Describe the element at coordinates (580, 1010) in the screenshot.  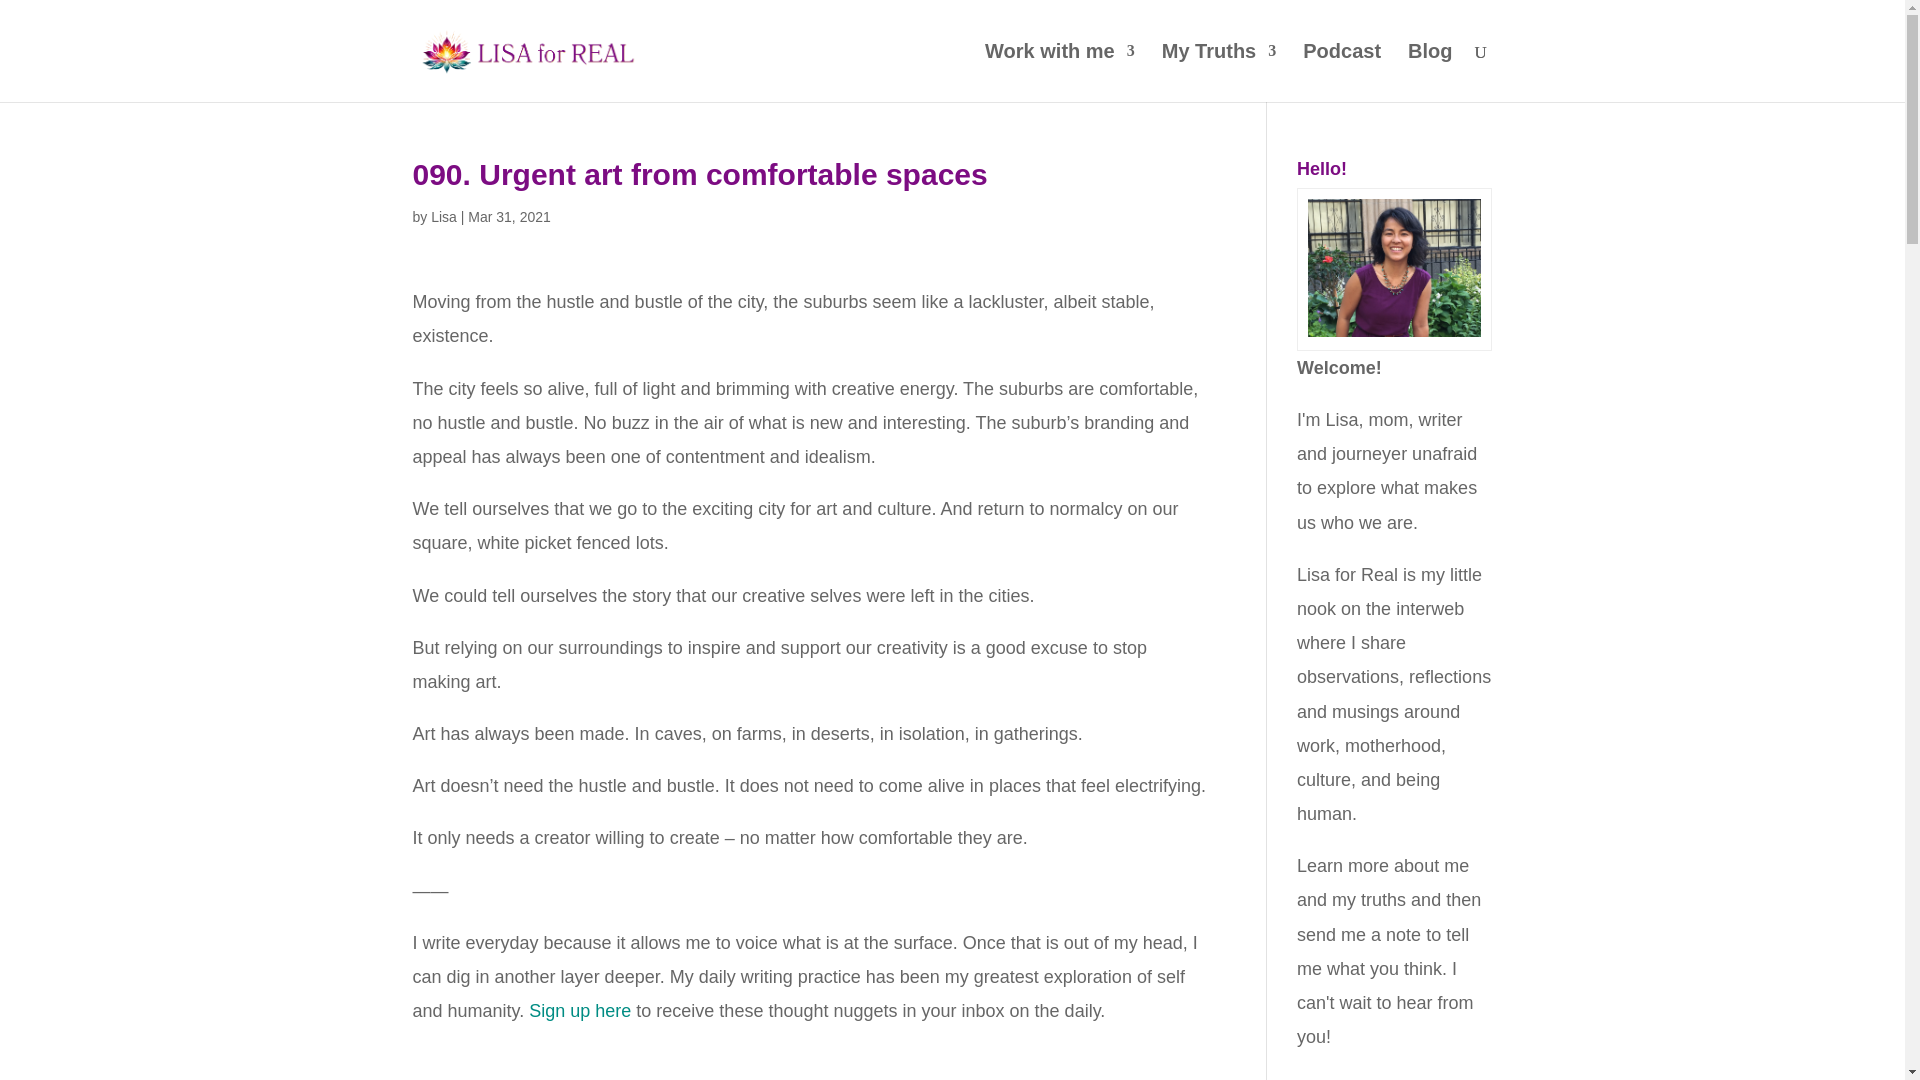
I see `Sign up here` at that location.